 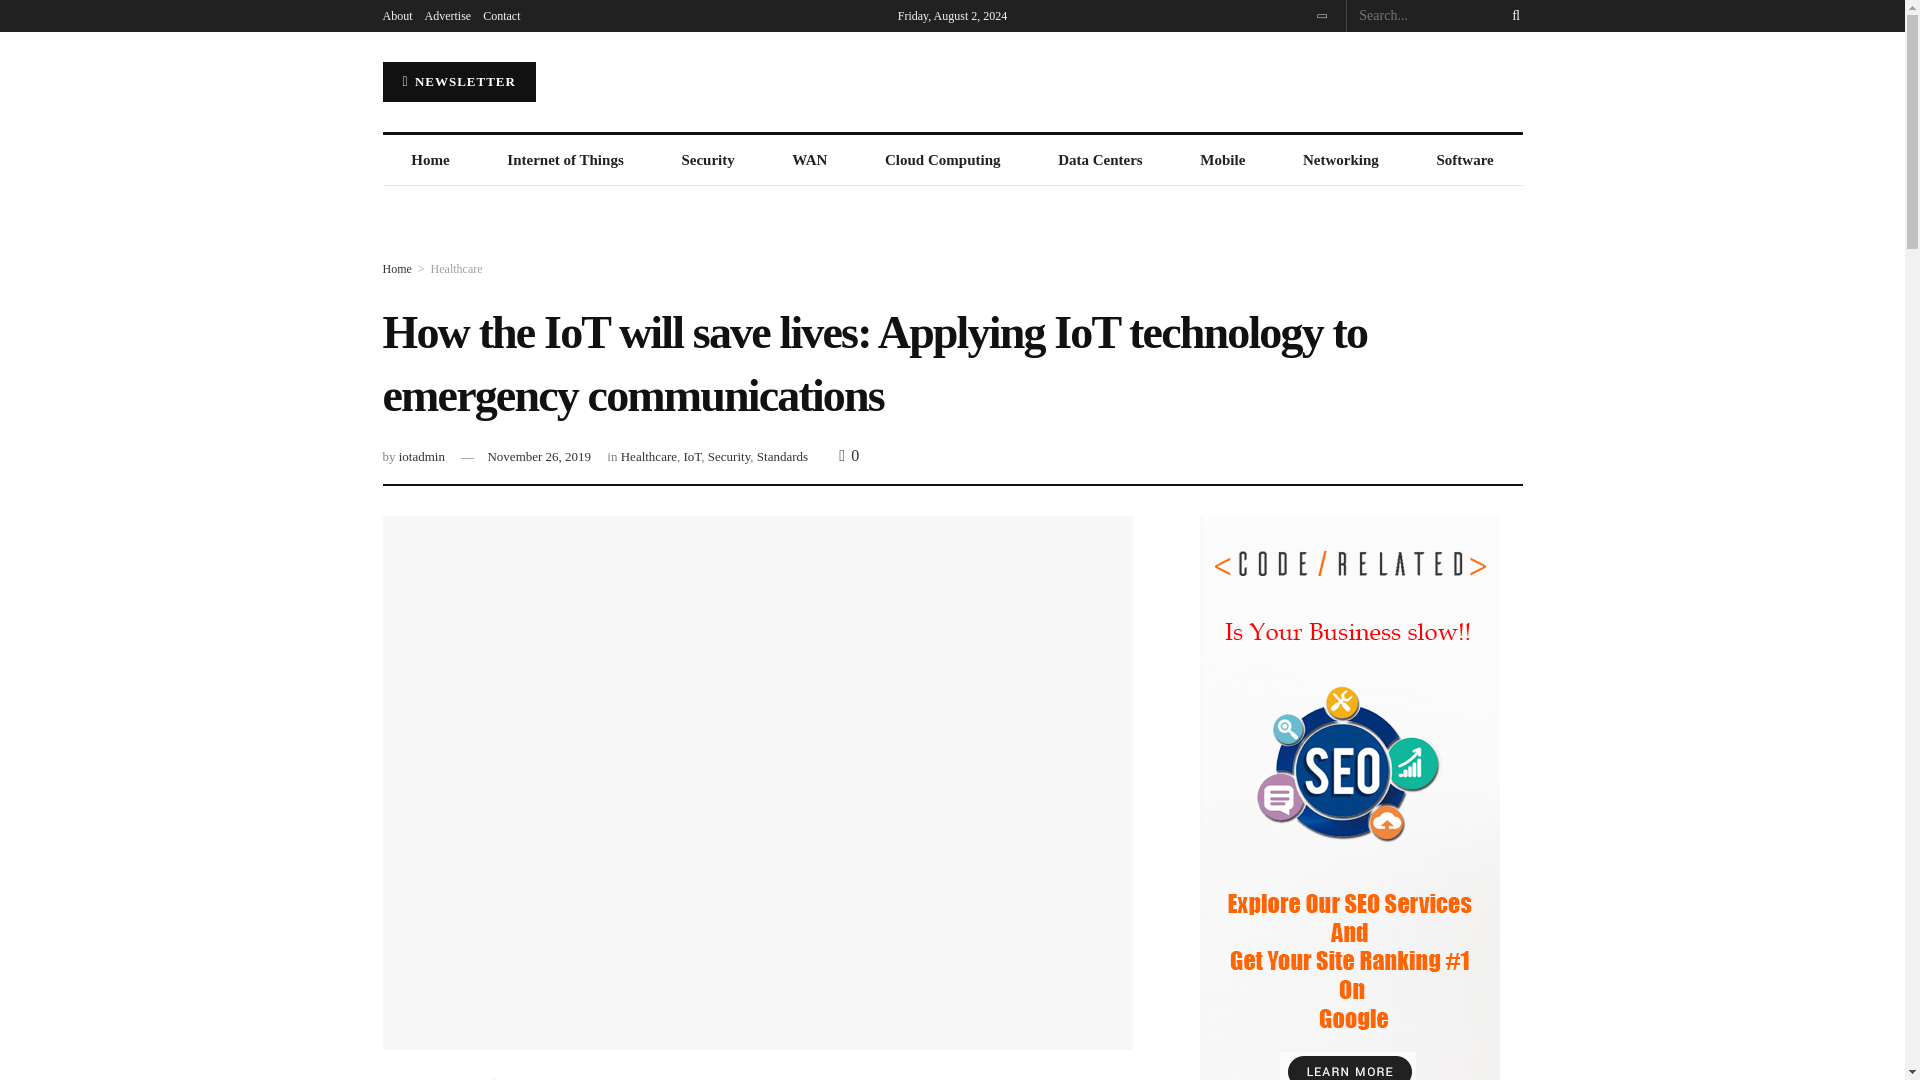 I want to click on About, so click(x=397, y=16).